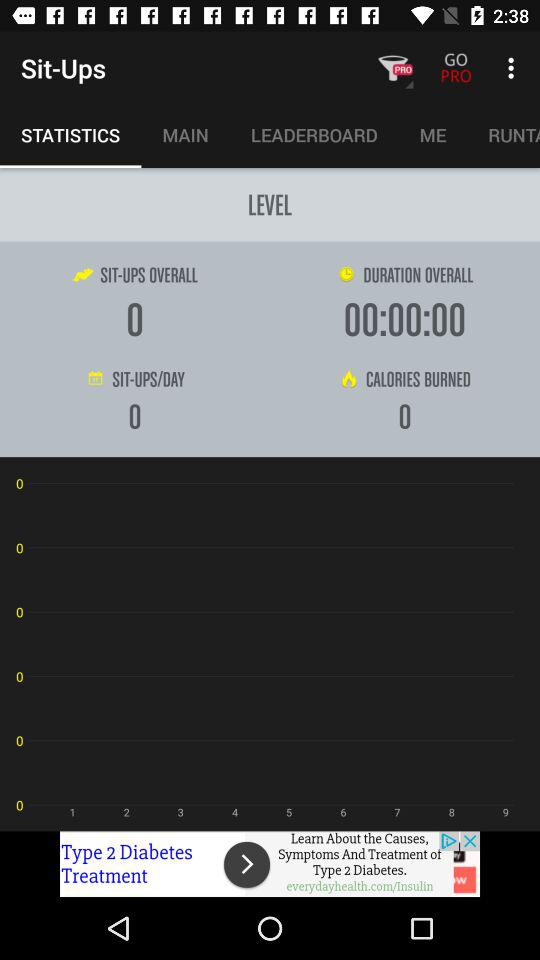  Describe the element at coordinates (270, 864) in the screenshot. I see `advertising bar` at that location.